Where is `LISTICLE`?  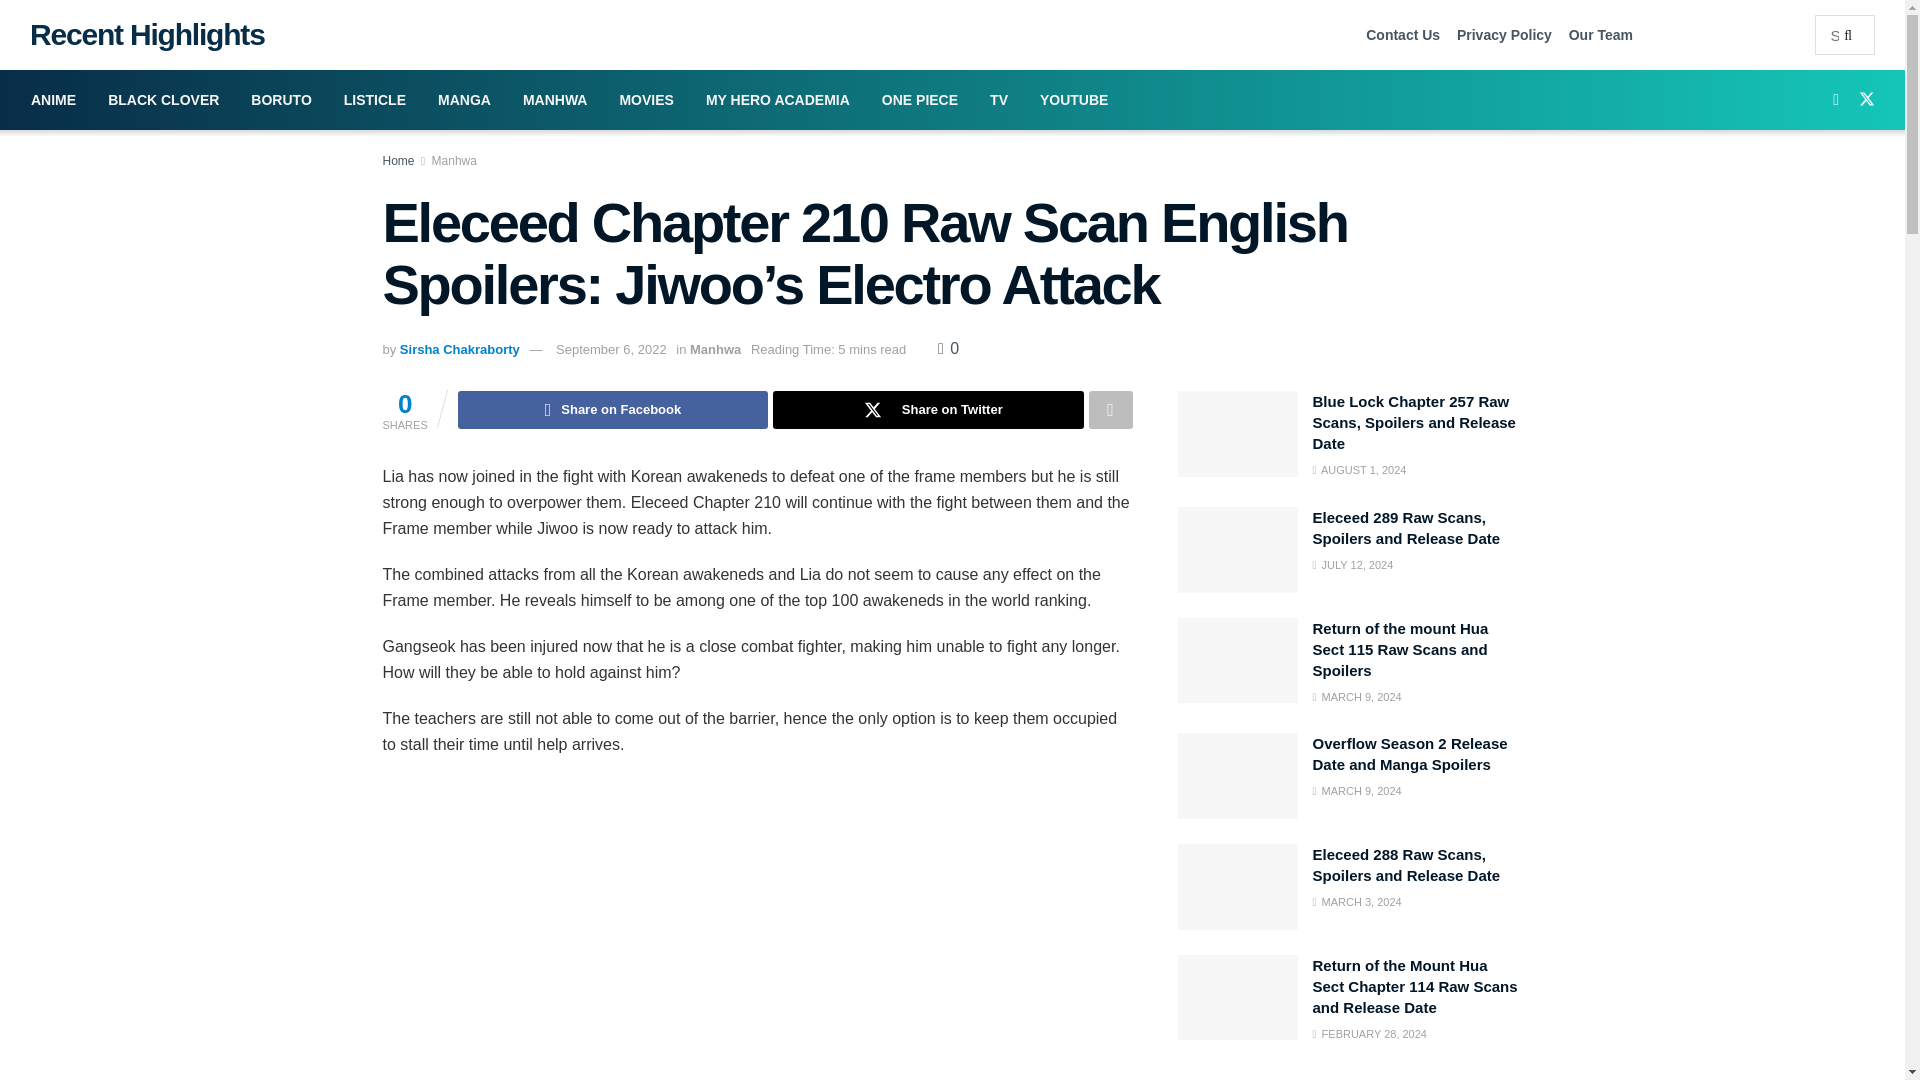
LISTICLE is located at coordinates (375, 100).